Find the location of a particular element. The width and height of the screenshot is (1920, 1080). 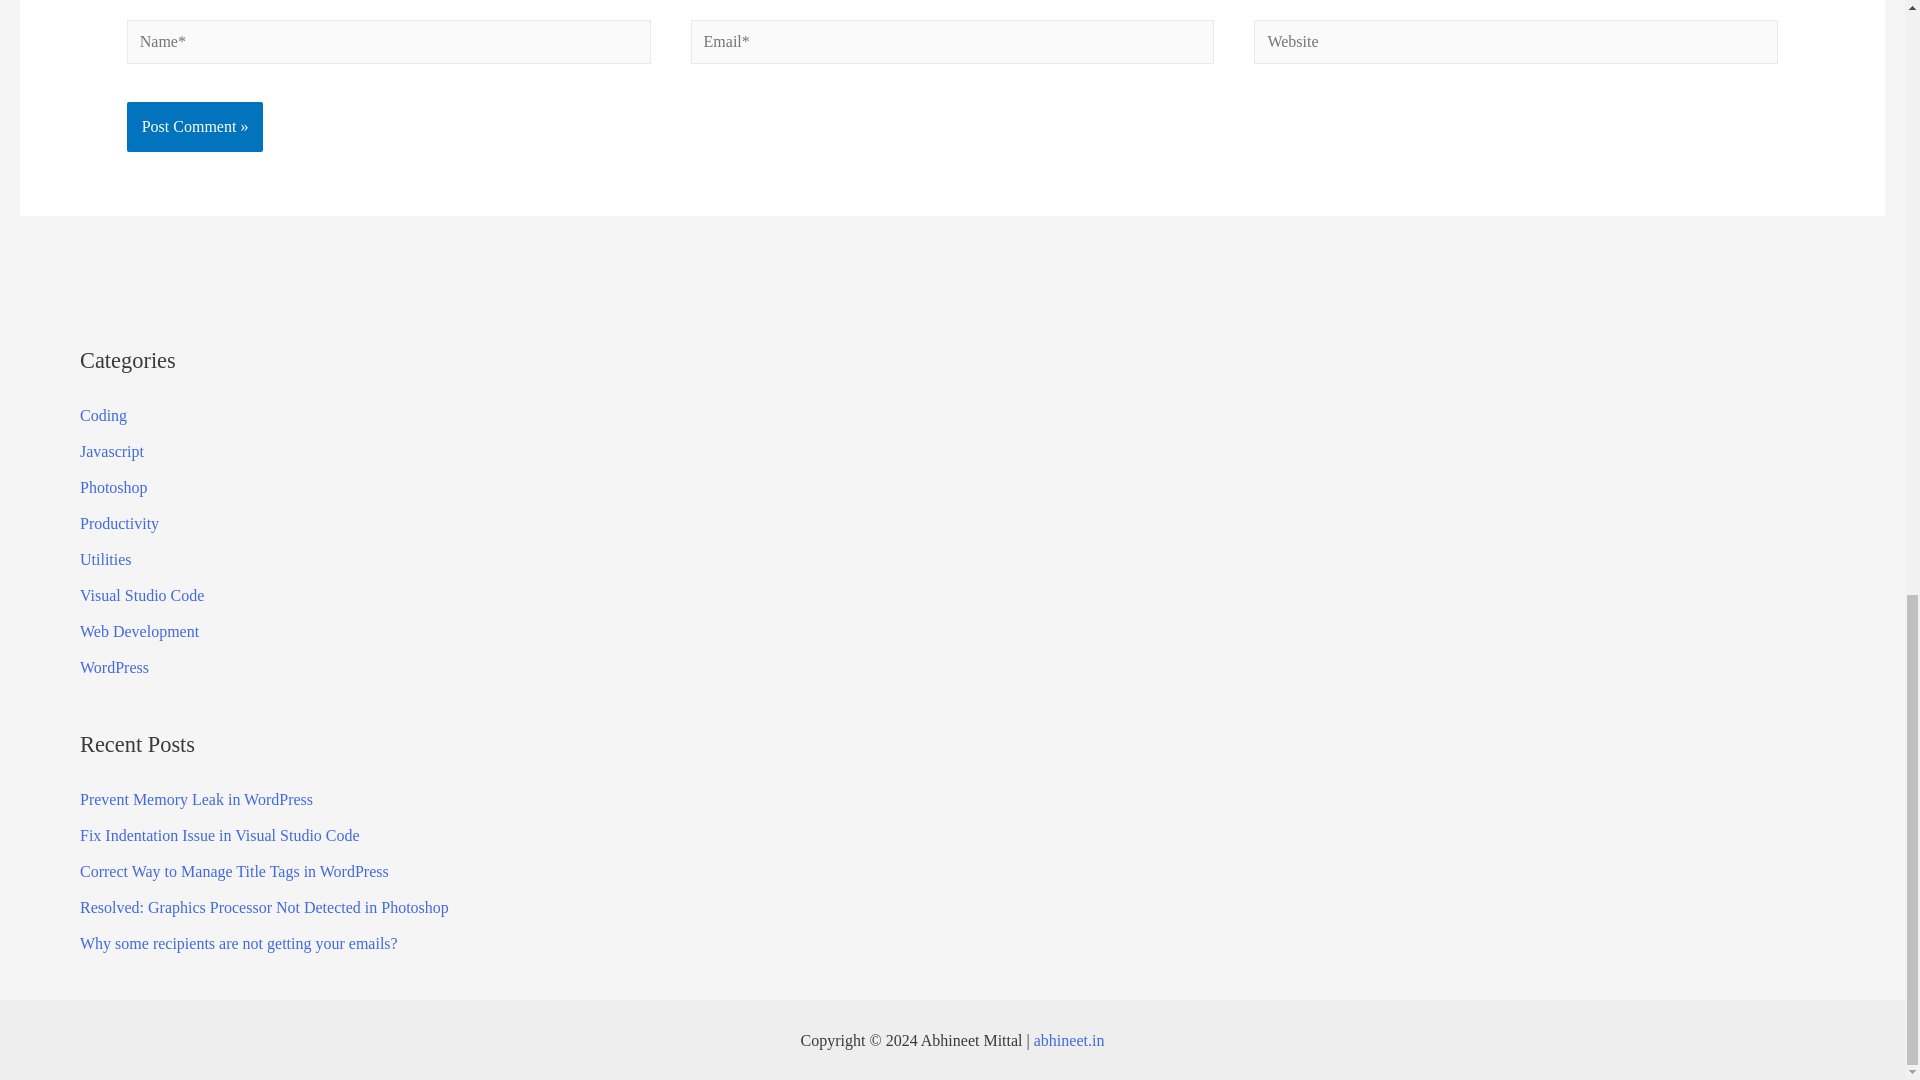

abhineet.in is located at coordinates (1070, 1040).